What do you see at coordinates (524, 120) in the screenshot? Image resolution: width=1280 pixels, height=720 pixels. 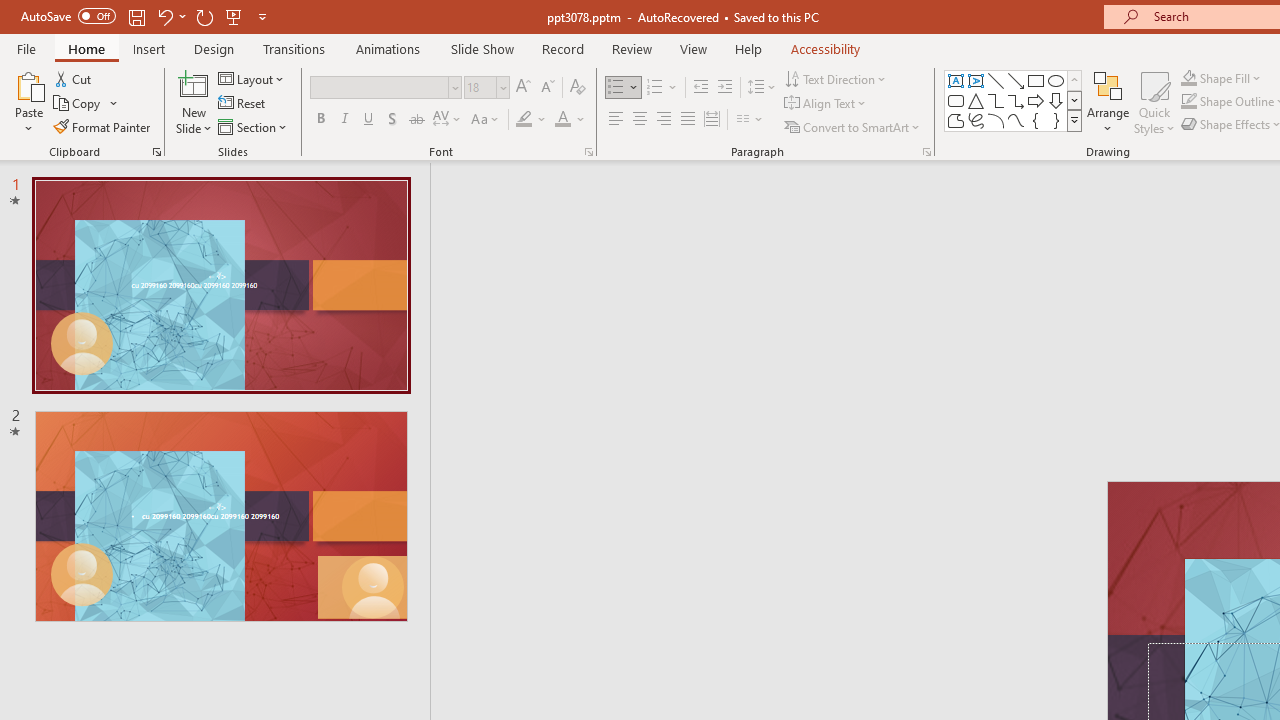 I see `Text Highlight Color Yellow` at bounding box center [524, 120].